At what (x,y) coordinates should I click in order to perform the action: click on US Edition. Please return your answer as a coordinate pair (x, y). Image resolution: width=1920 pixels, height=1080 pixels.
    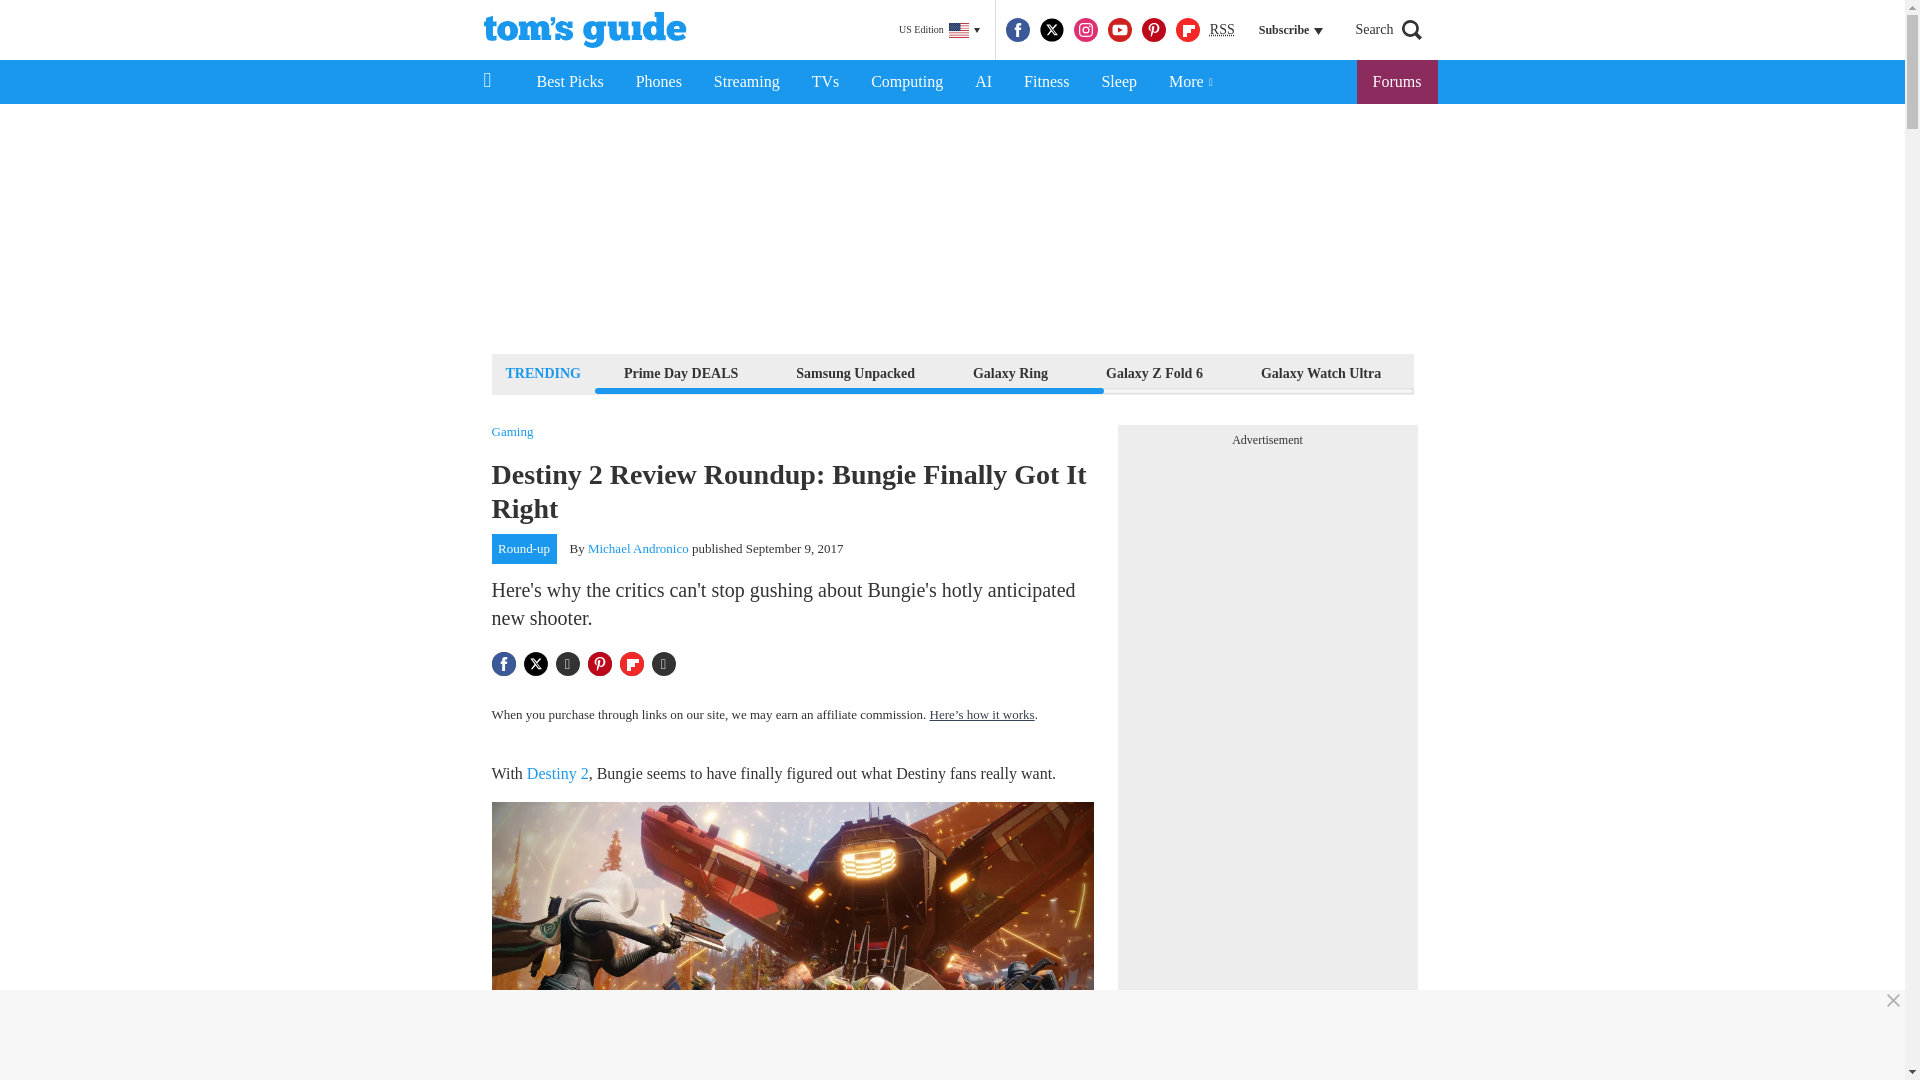
    Looking at the image, I should click on (939, 30).